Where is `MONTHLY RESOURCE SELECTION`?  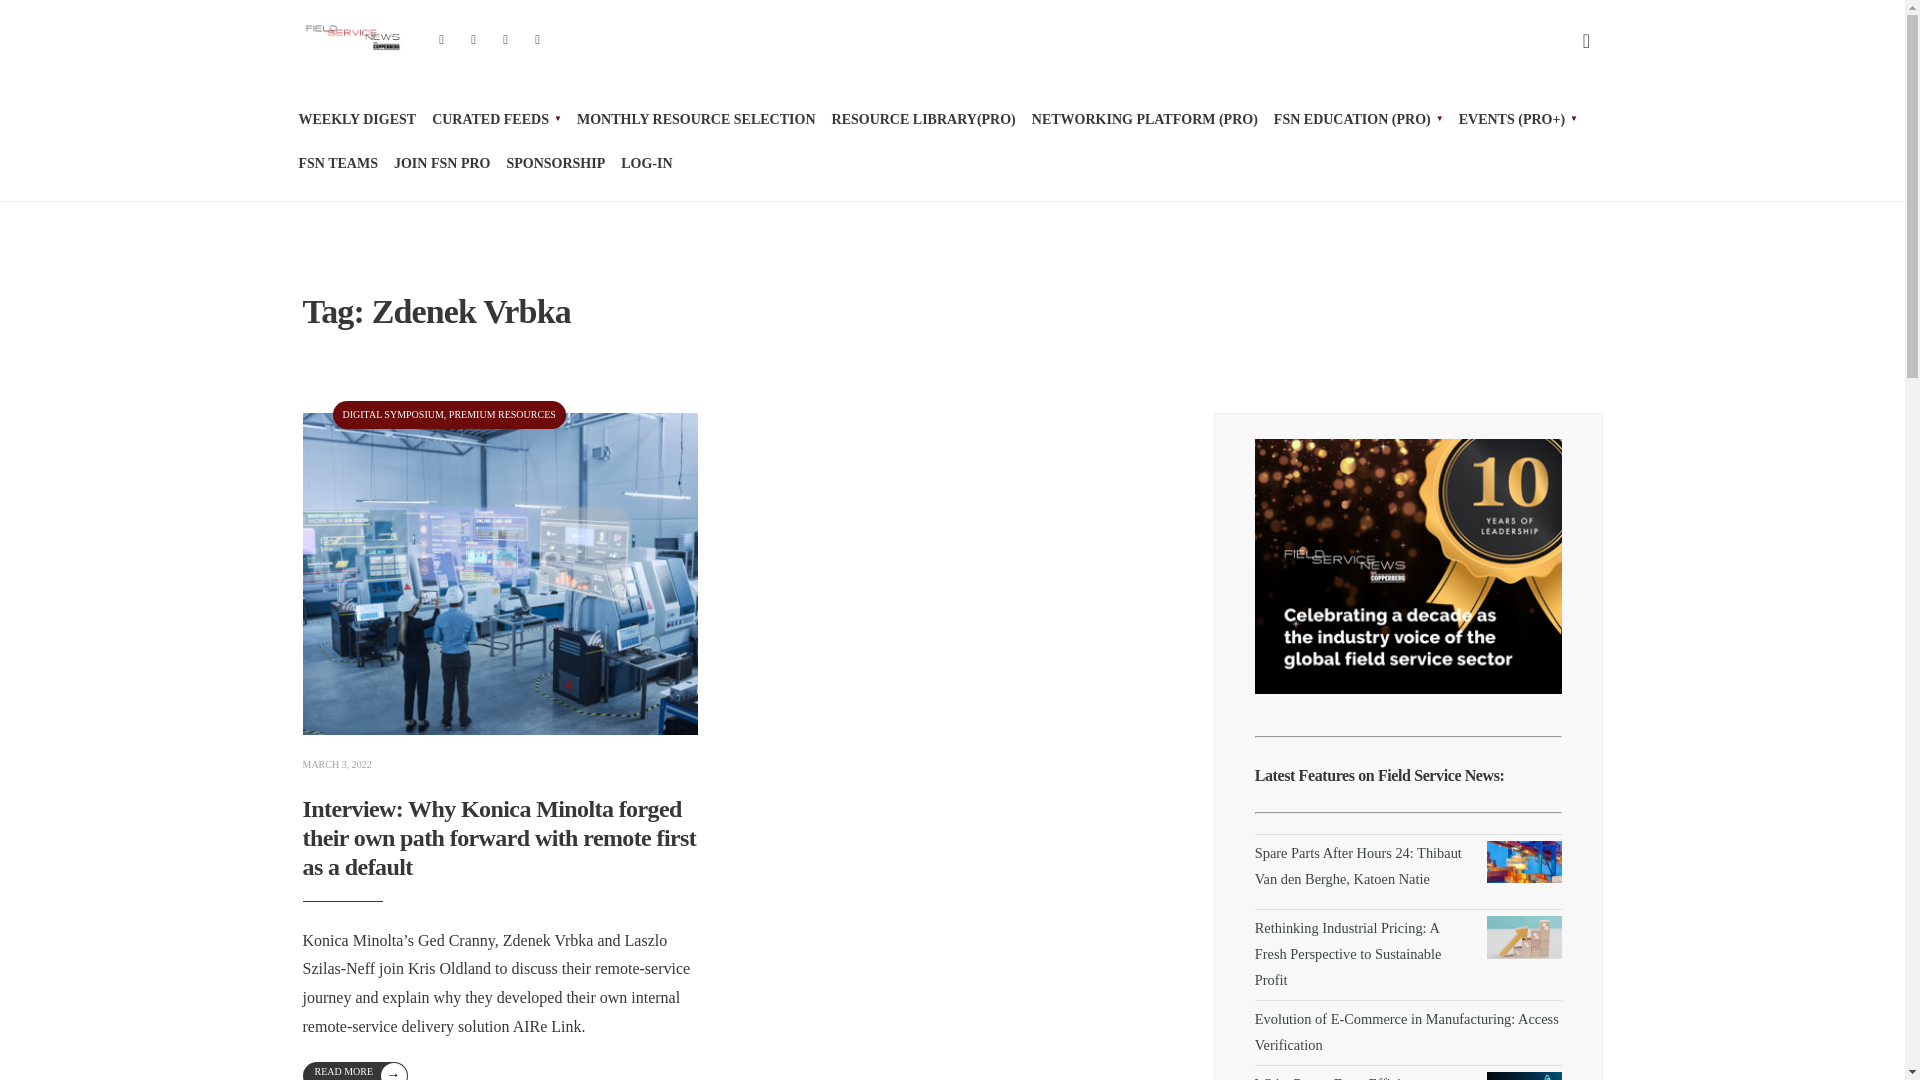
MONTHLY RESOURCE SELECTION is located at coordinates (696, 120).